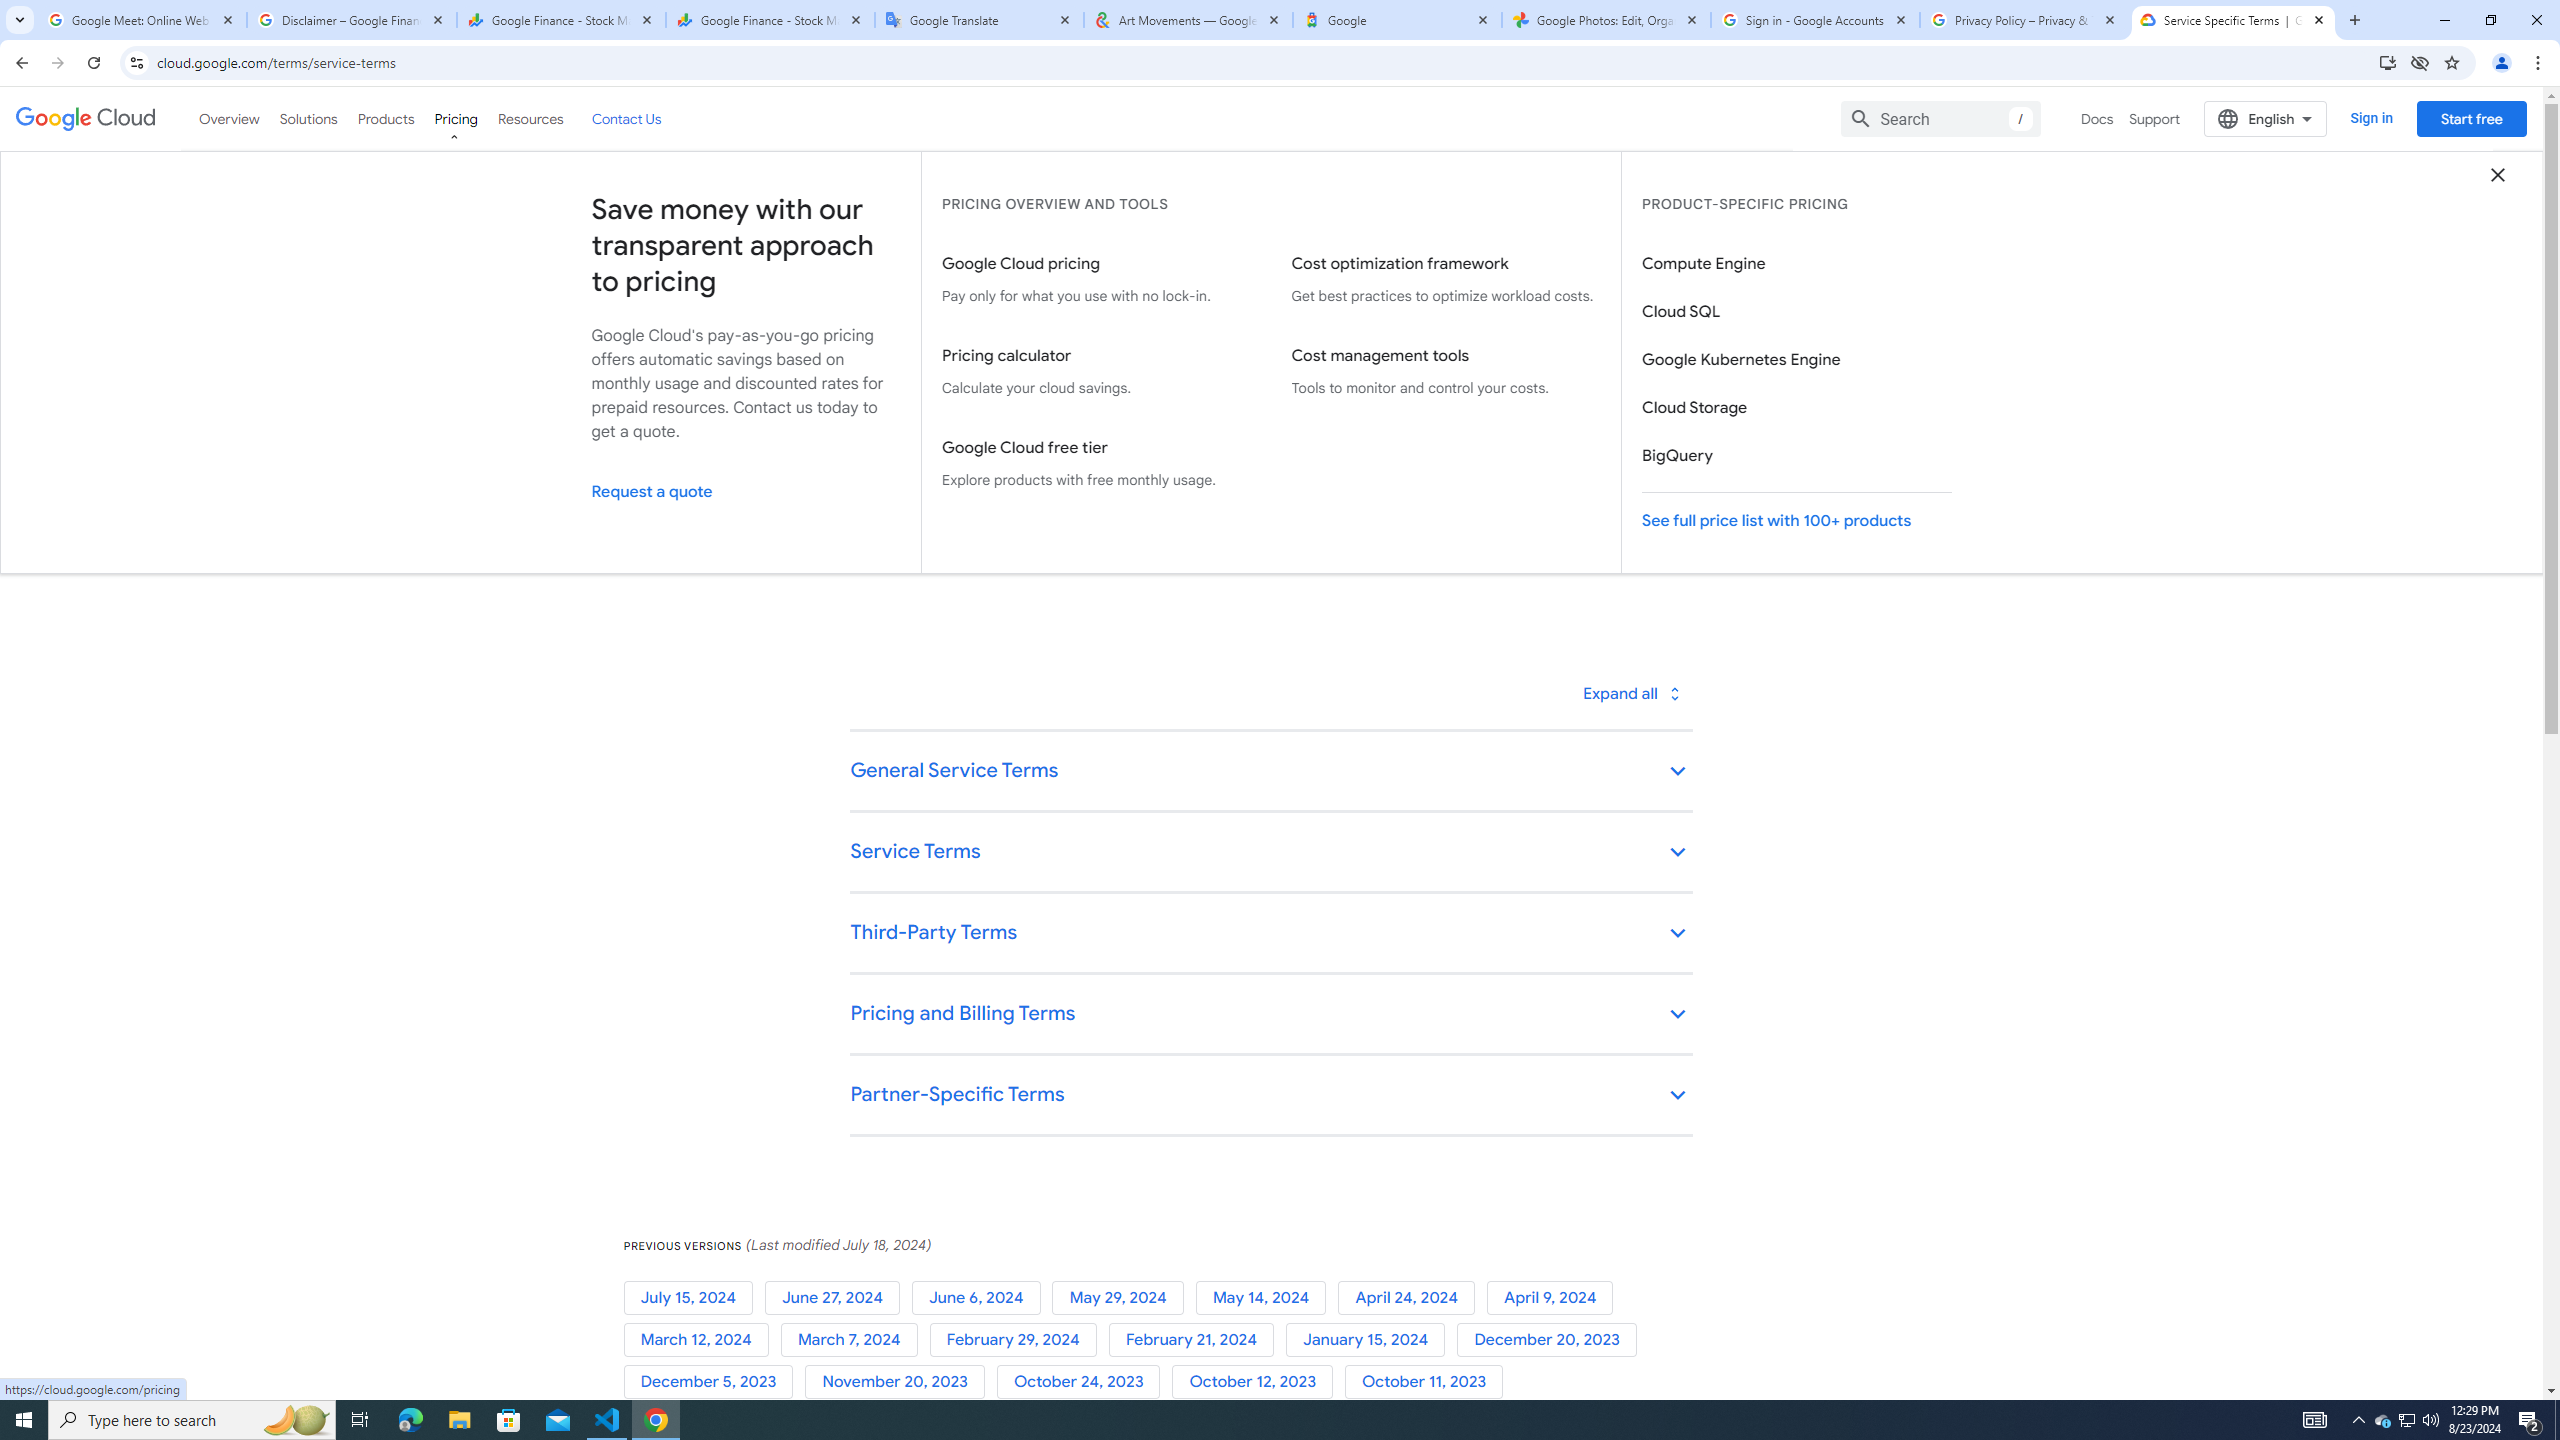 Image resolution: width=2560 pixels, height=1440 pixels. What do you see at coordinates (1795, 264) in the screenshot?
I see `Compute Engine` at bounding box center [1795, 264].